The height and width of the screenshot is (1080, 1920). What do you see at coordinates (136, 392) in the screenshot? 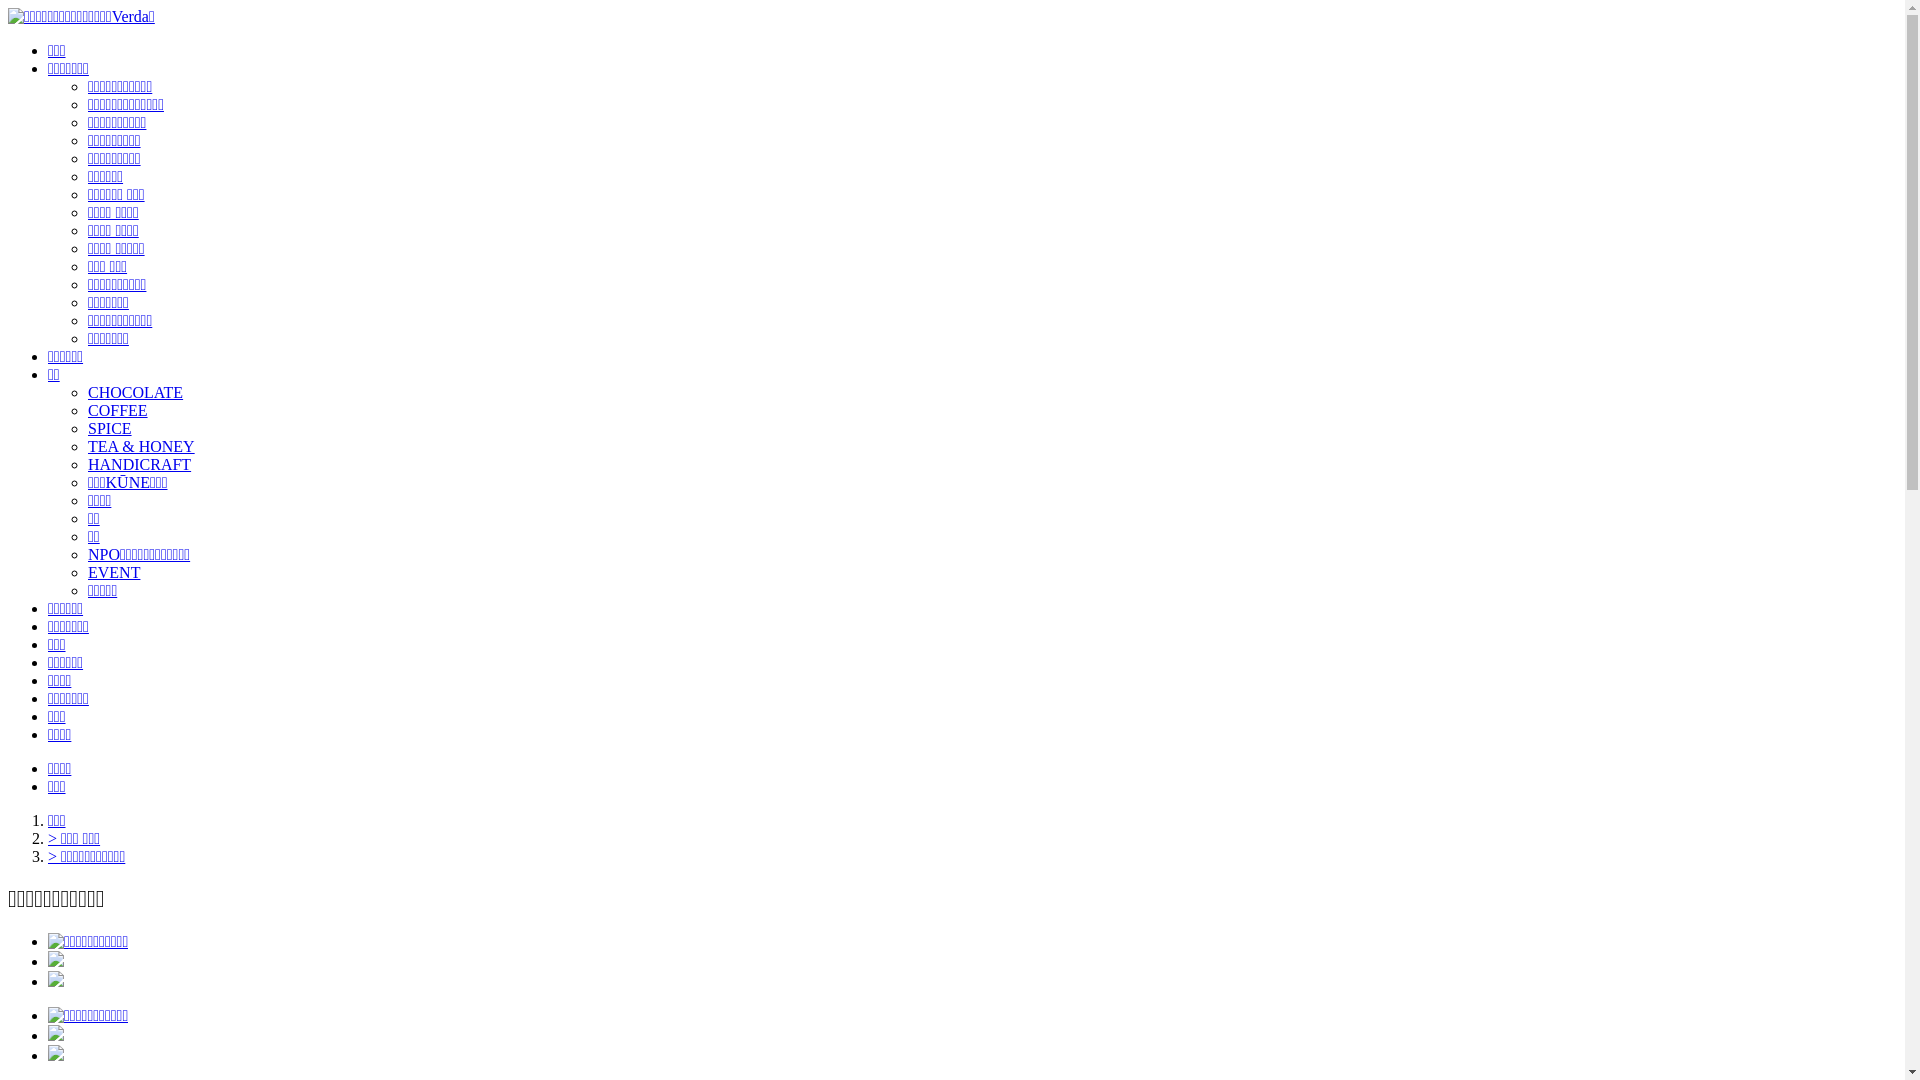
I see `CHOCOLATE` at bounding box center [136, 392].